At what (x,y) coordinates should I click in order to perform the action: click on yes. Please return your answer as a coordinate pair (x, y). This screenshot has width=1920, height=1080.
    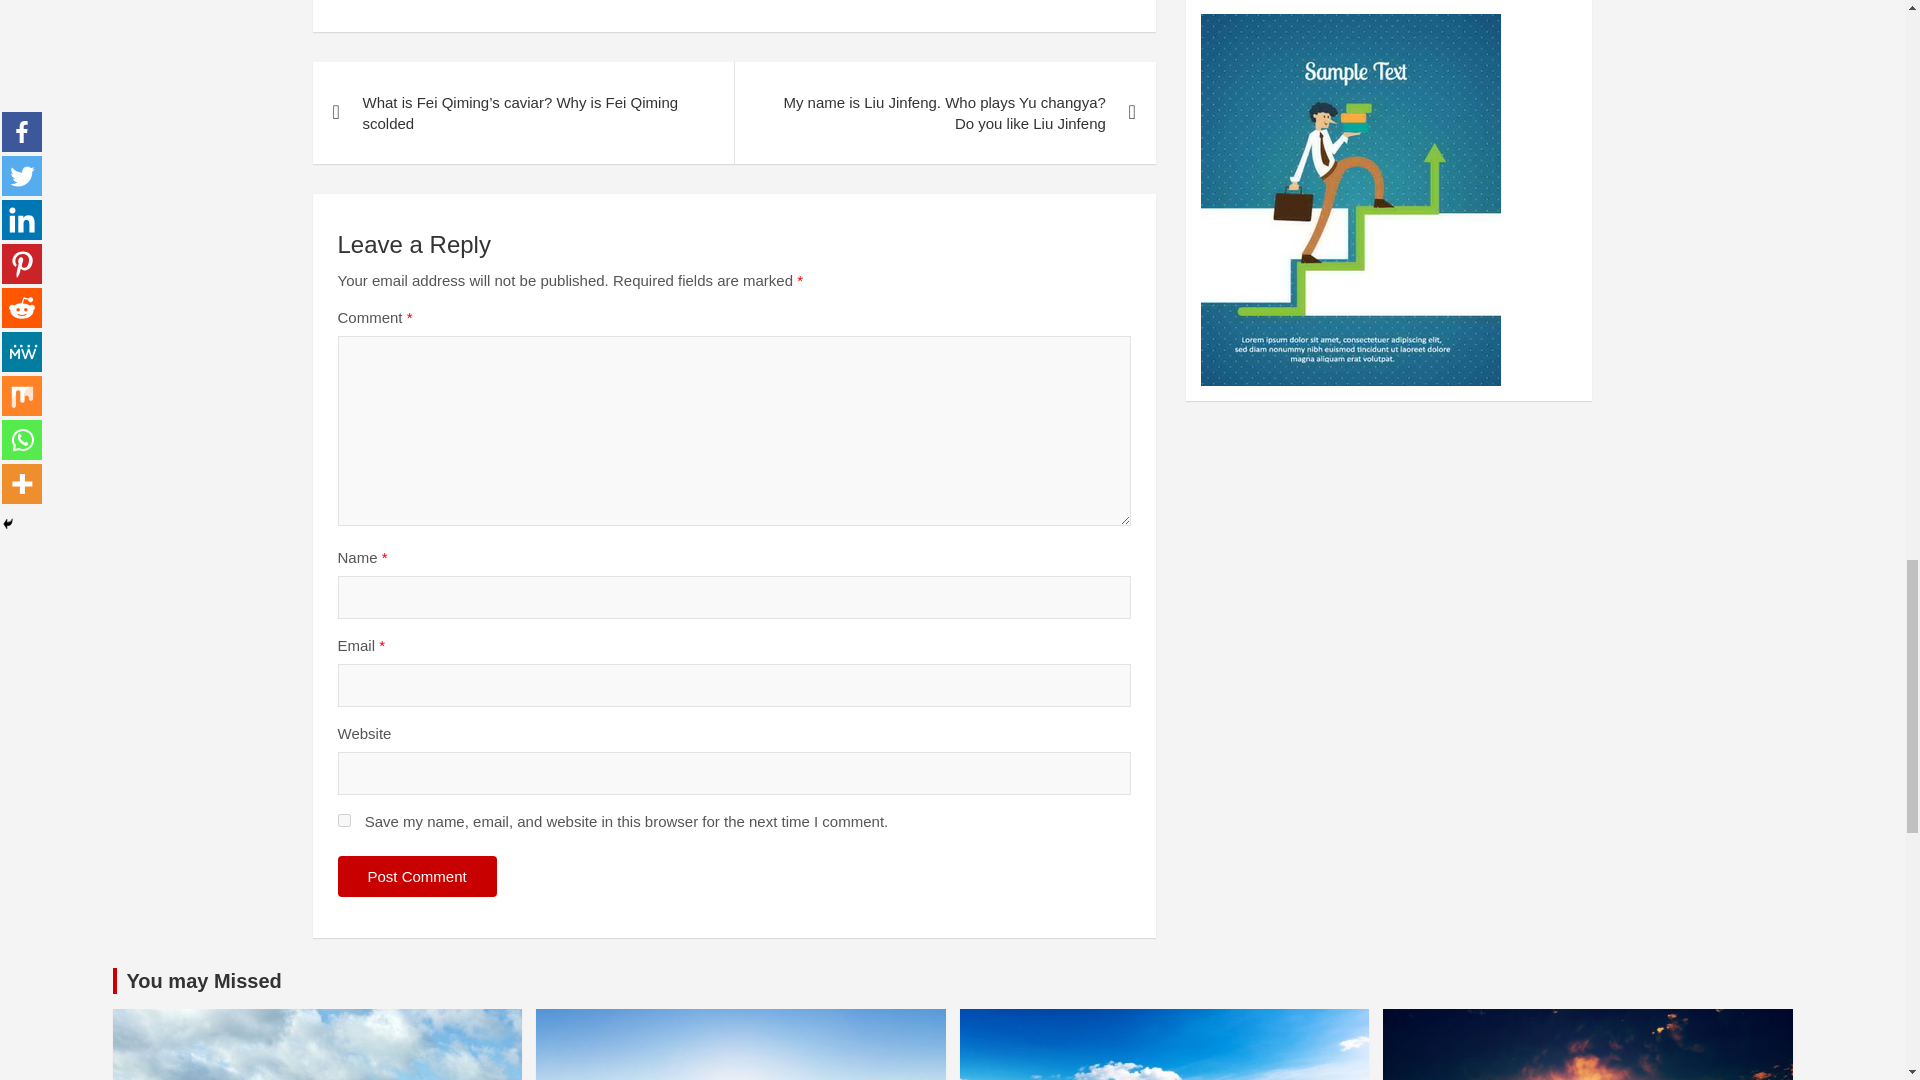
    Looking at the image, I should click on (344, 820).